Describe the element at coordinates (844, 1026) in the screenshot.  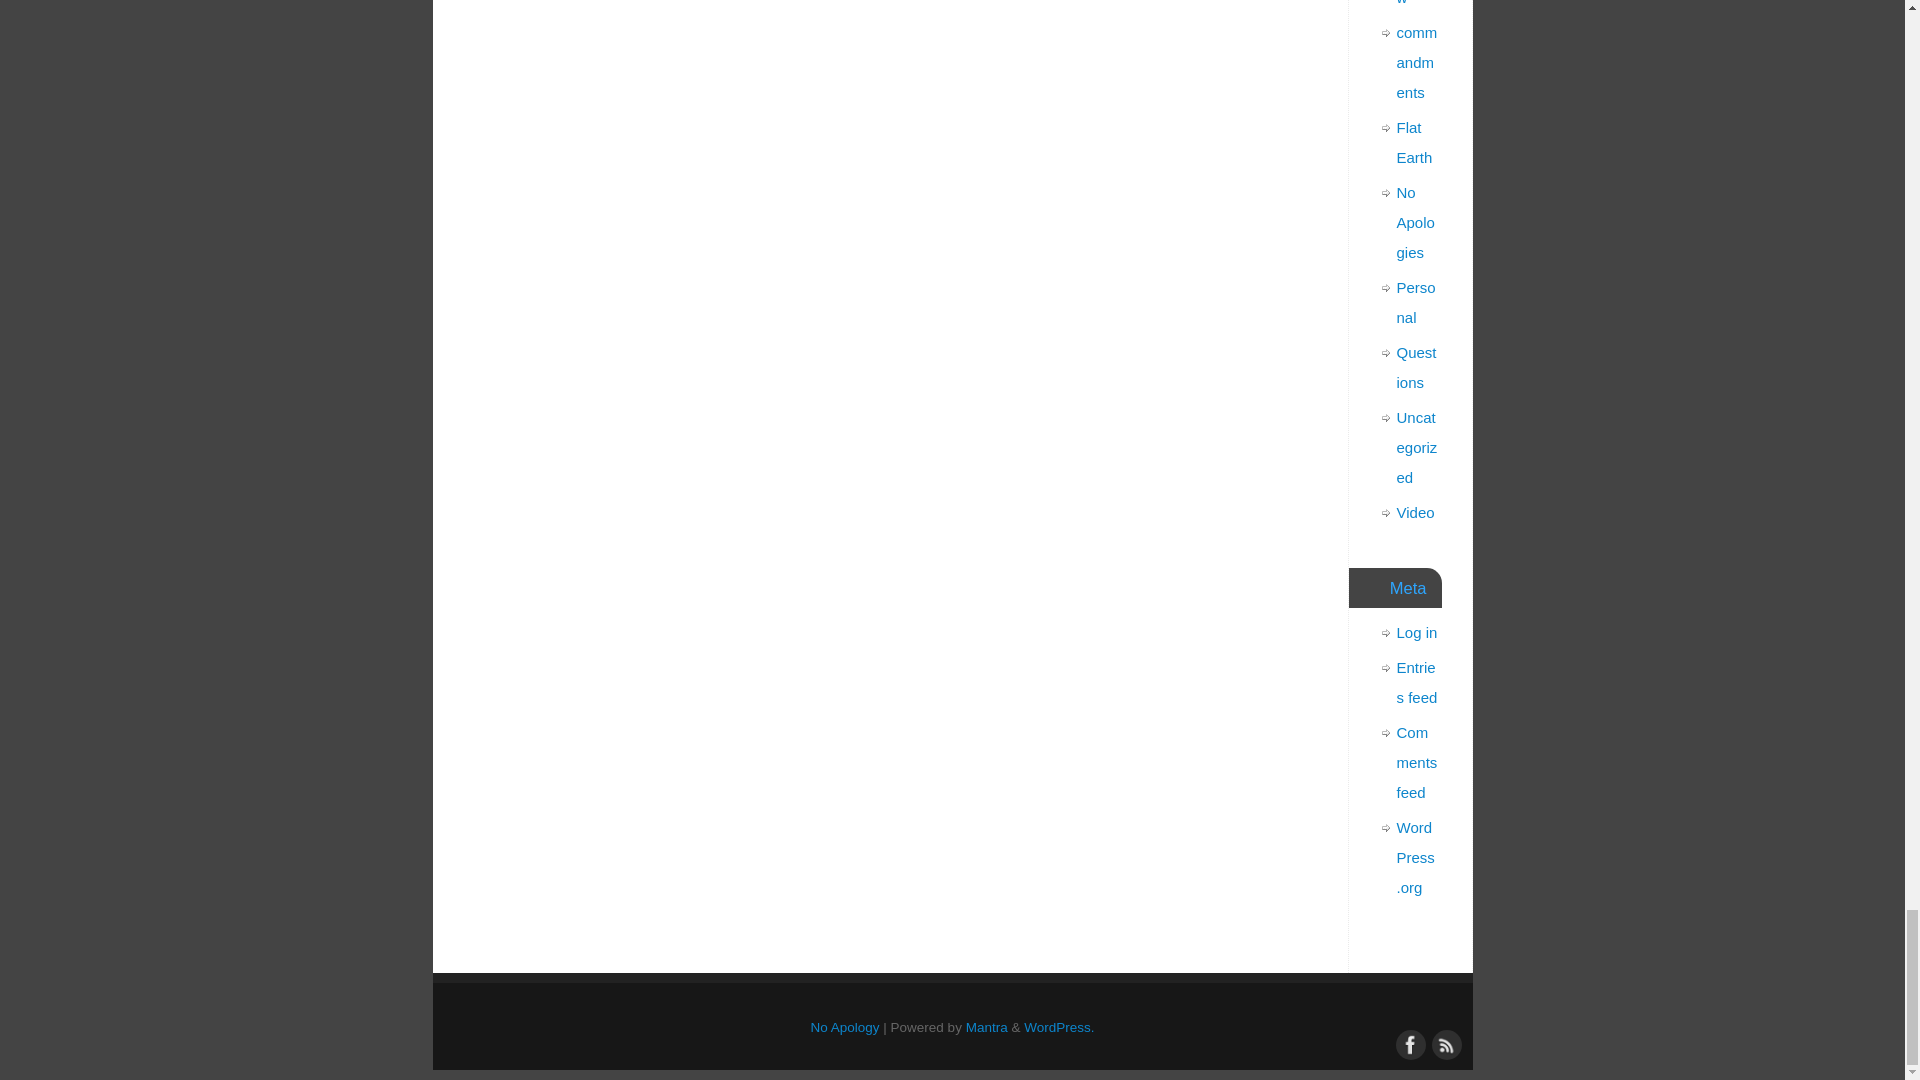
I see `No Apology` at that location.